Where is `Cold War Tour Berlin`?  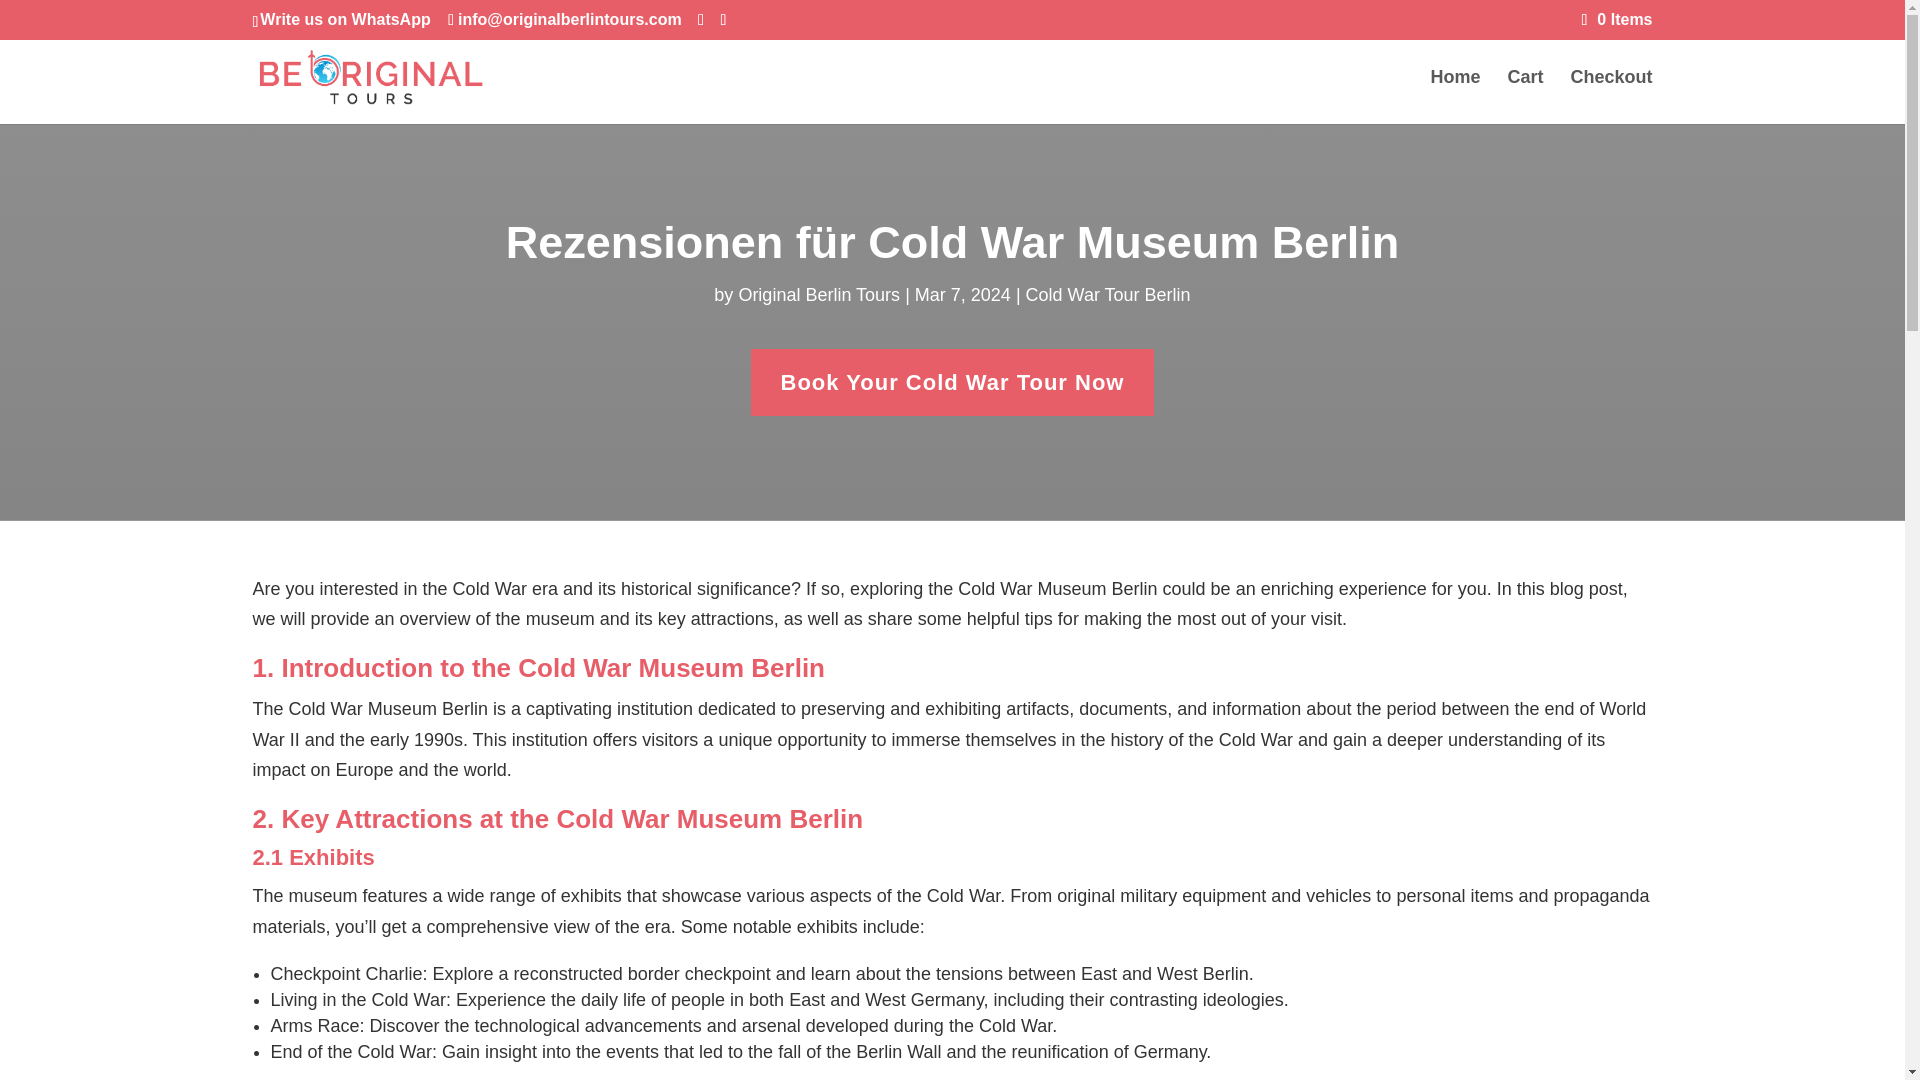
Cold War Tour Berlin is located at coordinates (1108, 294).